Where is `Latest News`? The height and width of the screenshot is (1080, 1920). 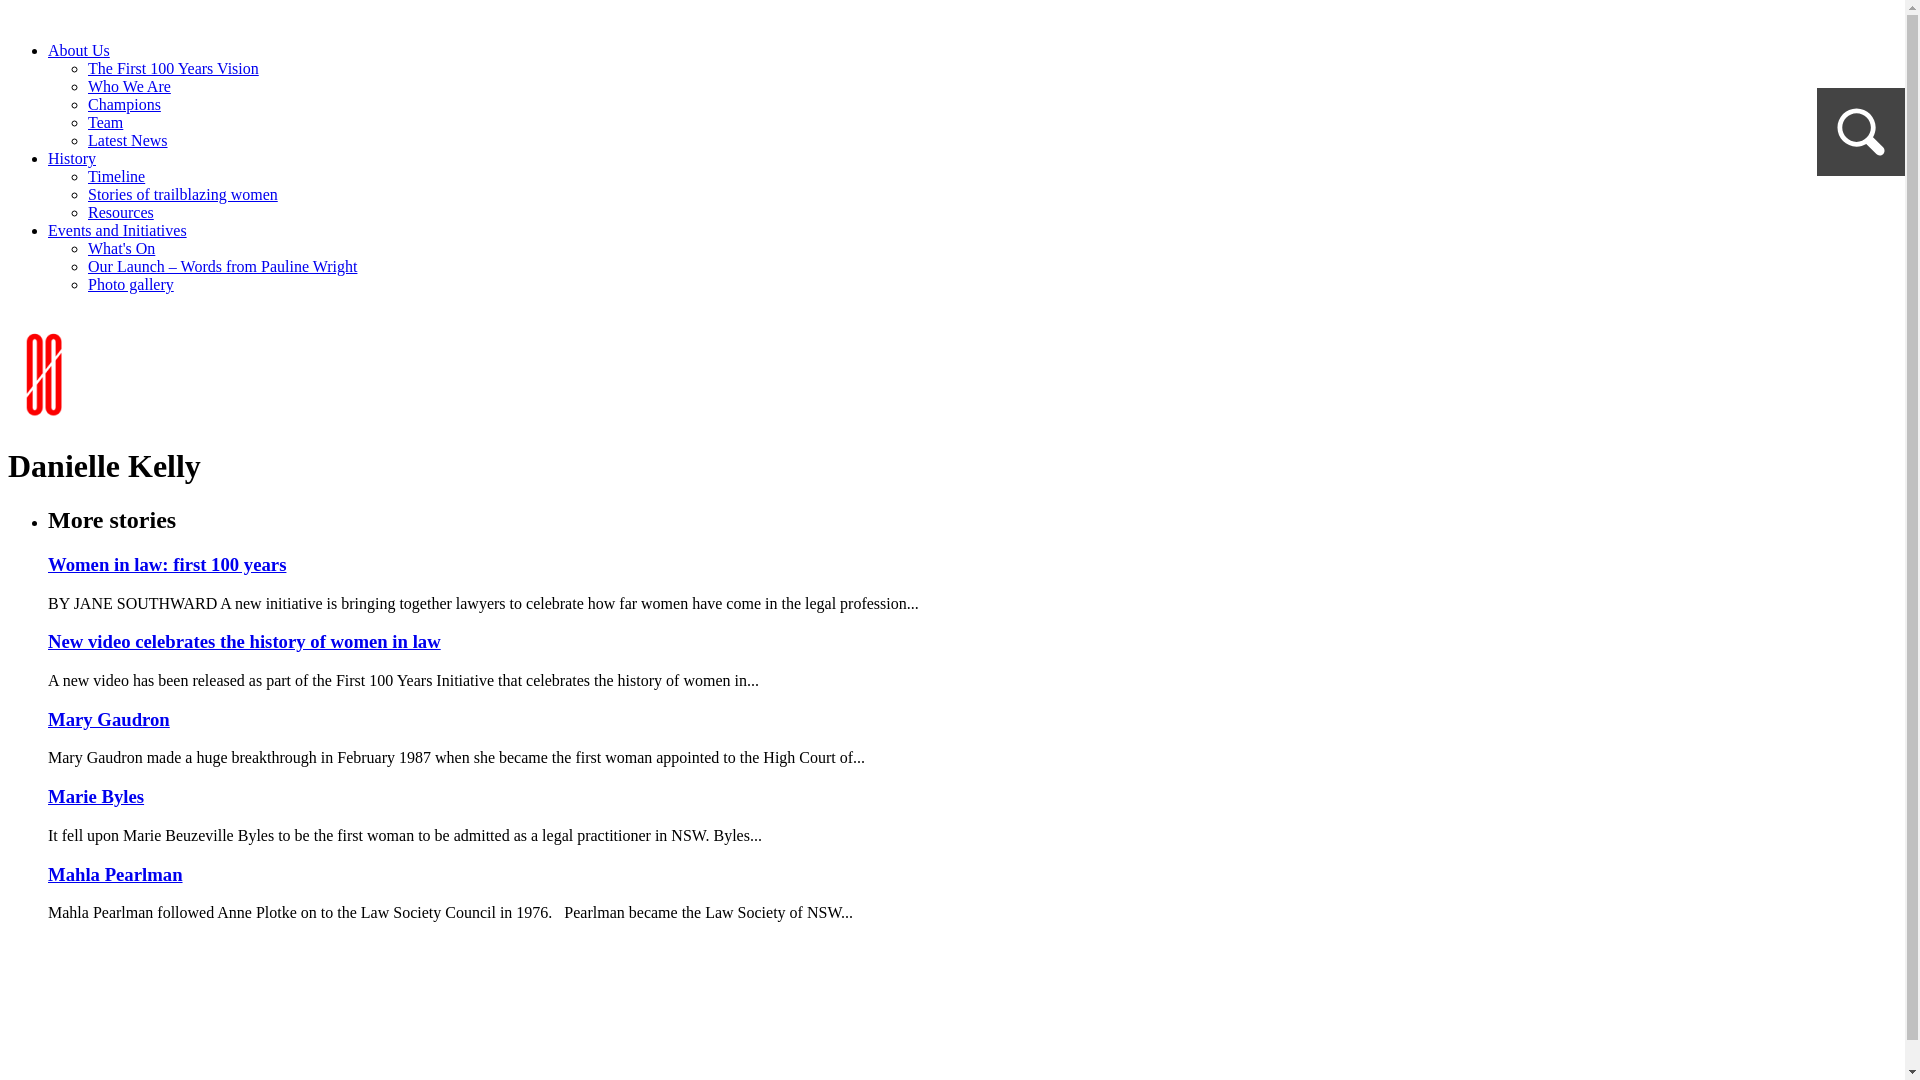 Latest News is located at coordinates (128, 140).